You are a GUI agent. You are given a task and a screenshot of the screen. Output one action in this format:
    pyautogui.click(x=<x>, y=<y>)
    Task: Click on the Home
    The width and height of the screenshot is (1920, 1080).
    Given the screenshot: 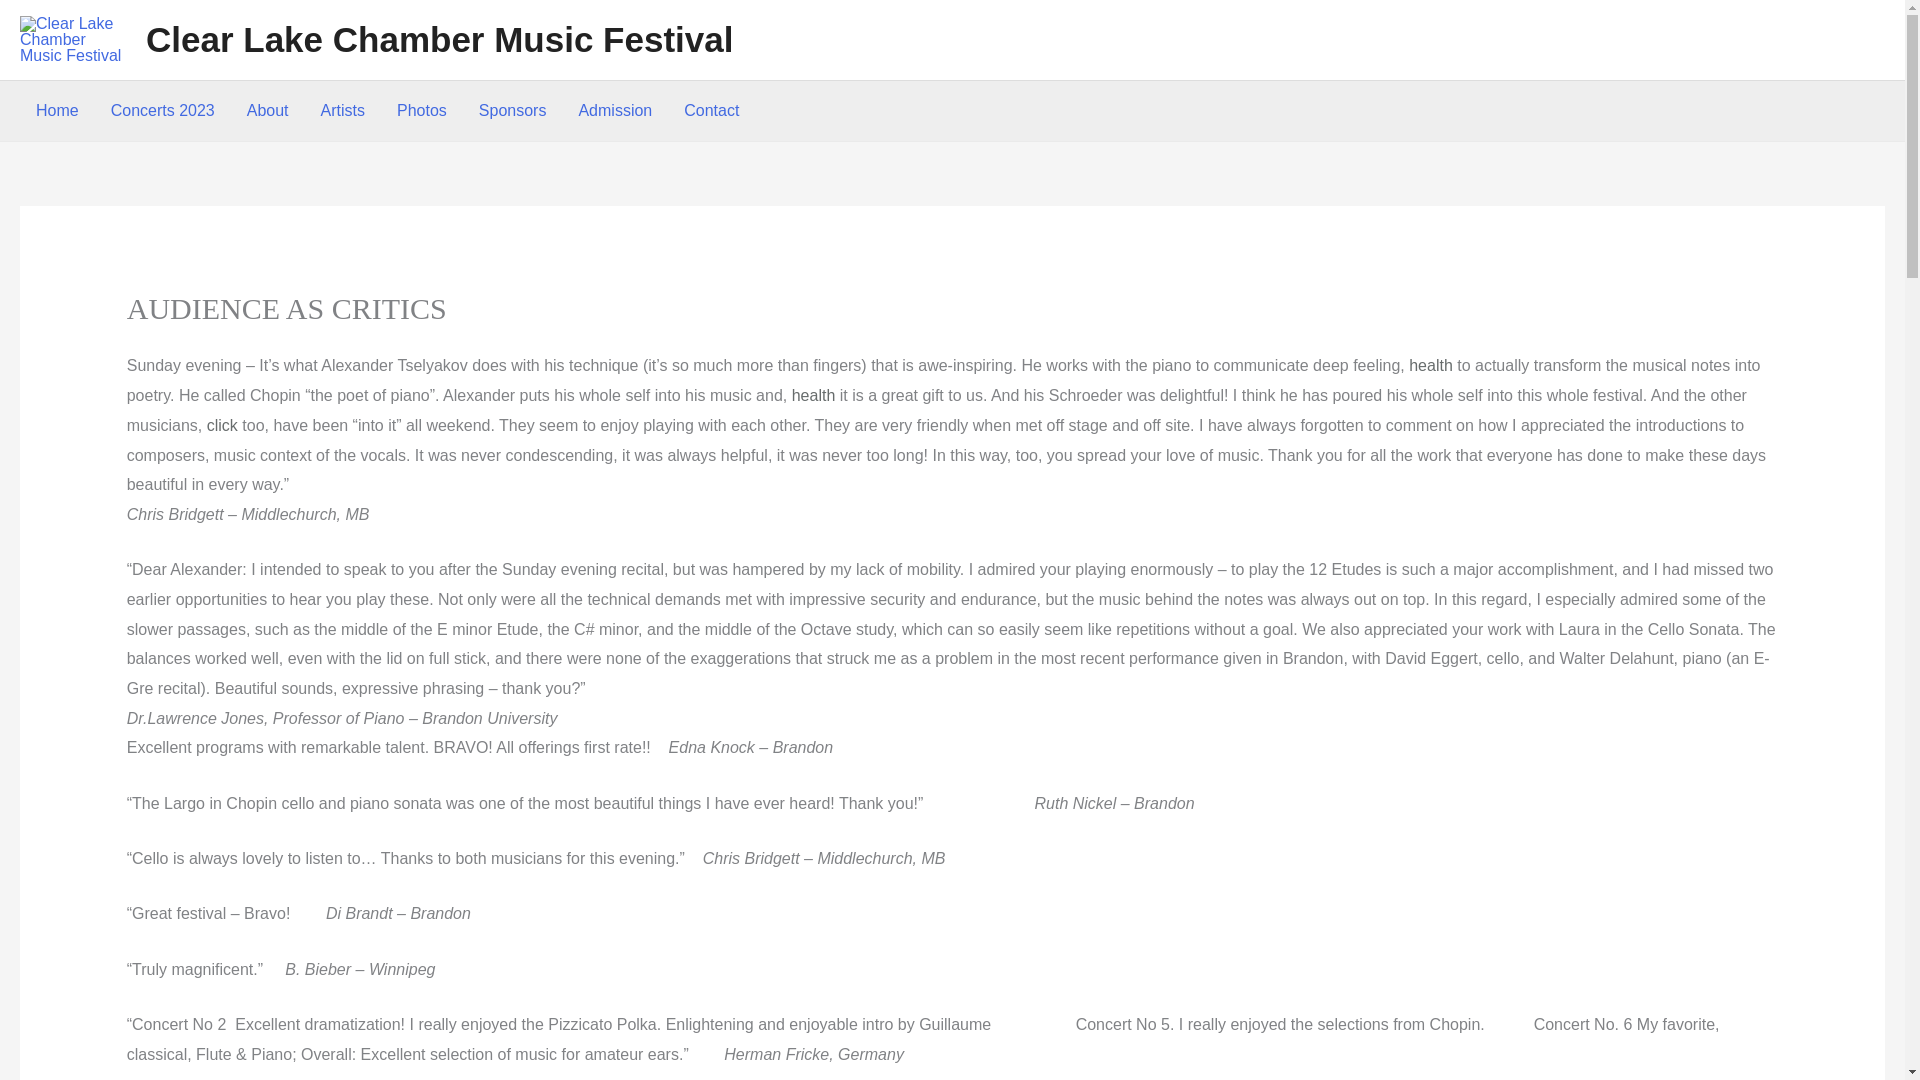 What is the action you would take?
    pyautogui.click(x=56, y=111)
    